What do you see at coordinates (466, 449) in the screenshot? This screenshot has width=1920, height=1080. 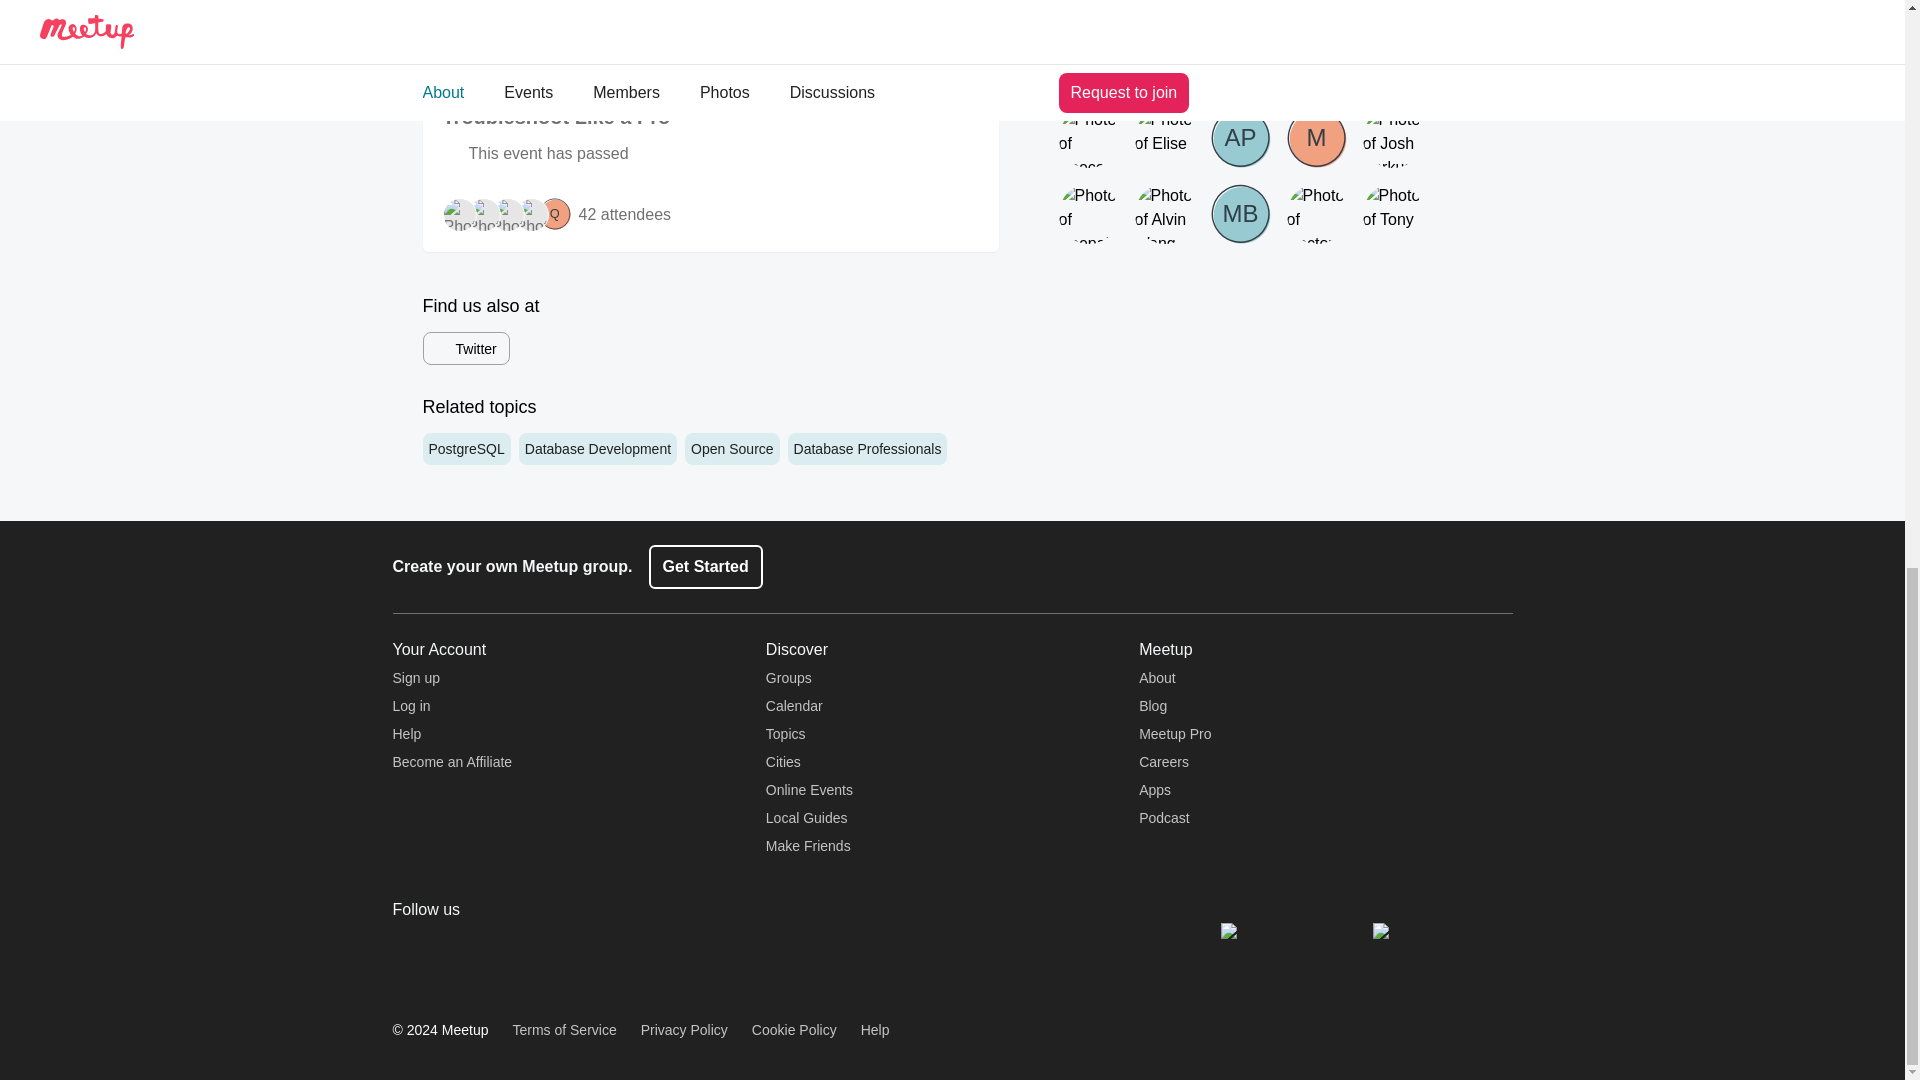 I see `PostgreSQL` at bounding box center [466, 449].